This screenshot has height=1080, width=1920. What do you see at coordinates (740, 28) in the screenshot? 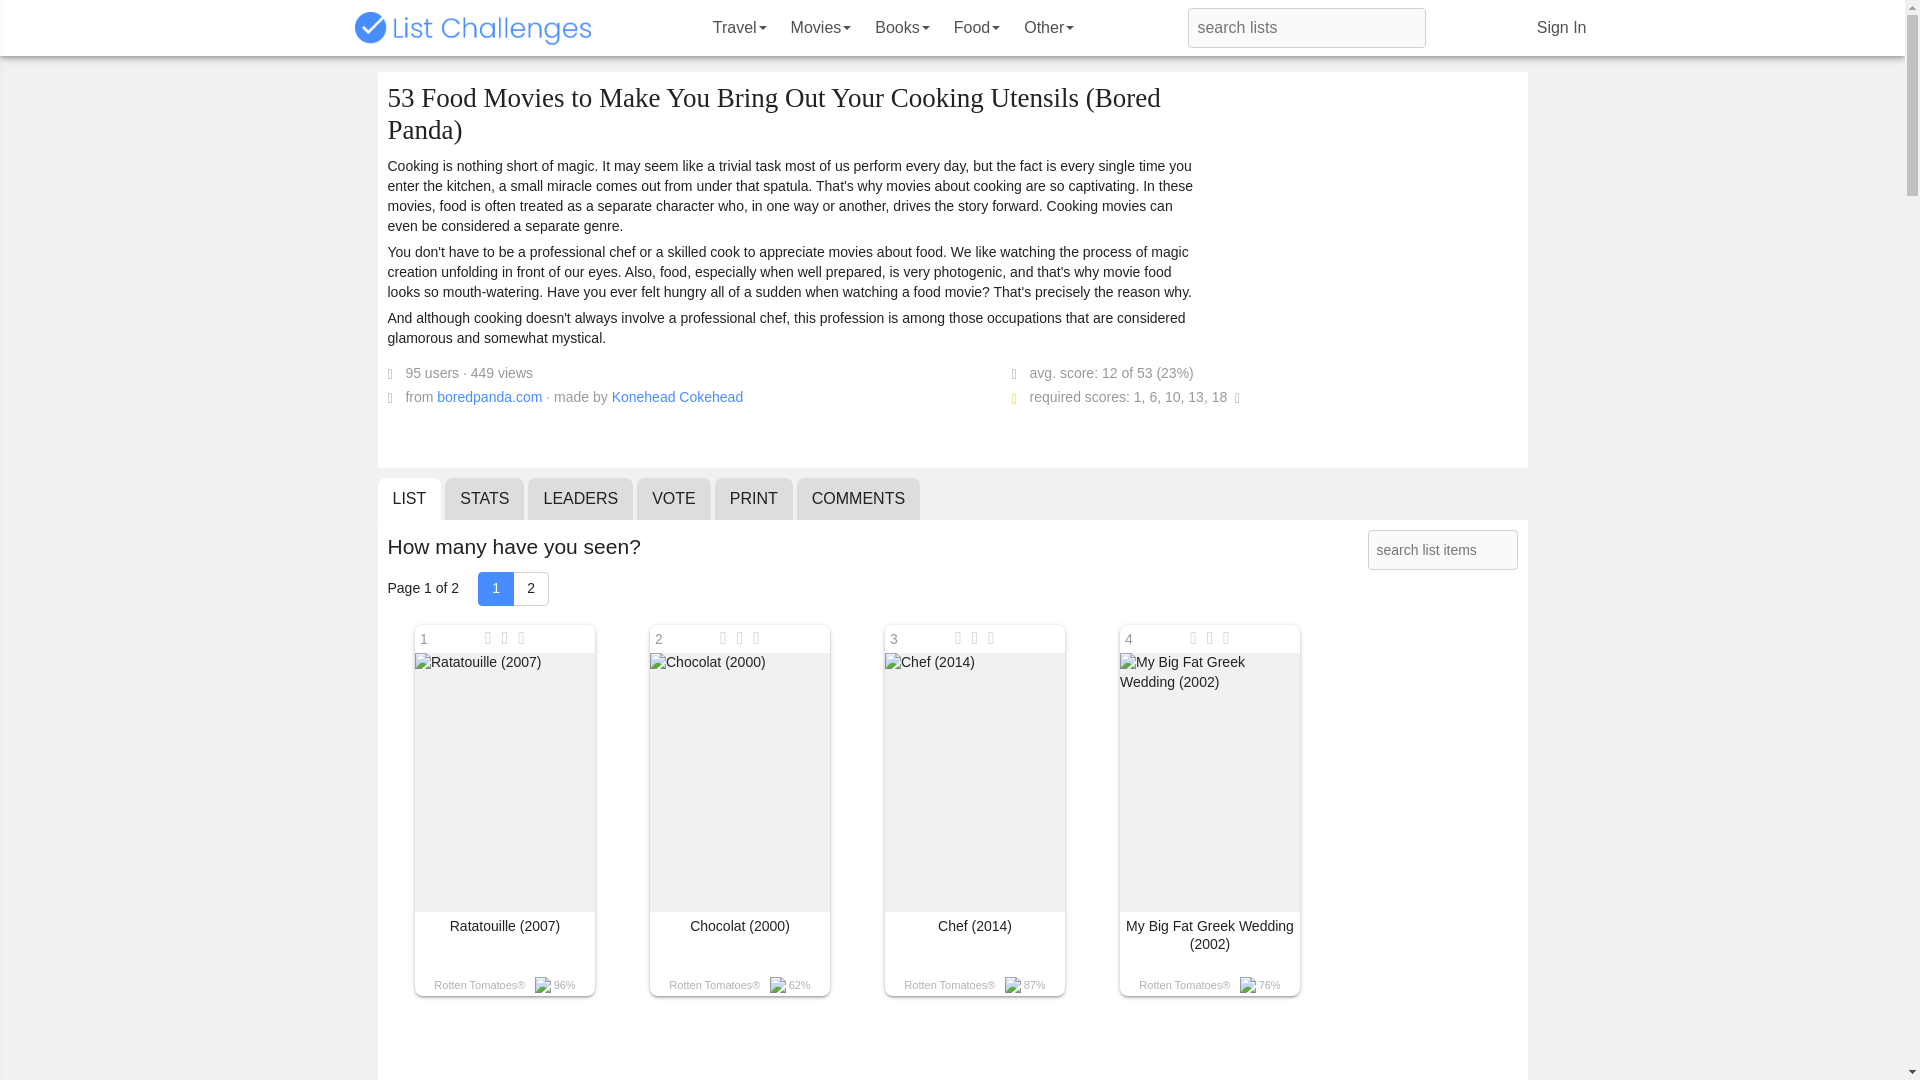
I see `Travel` at bounding box center [740, 28].